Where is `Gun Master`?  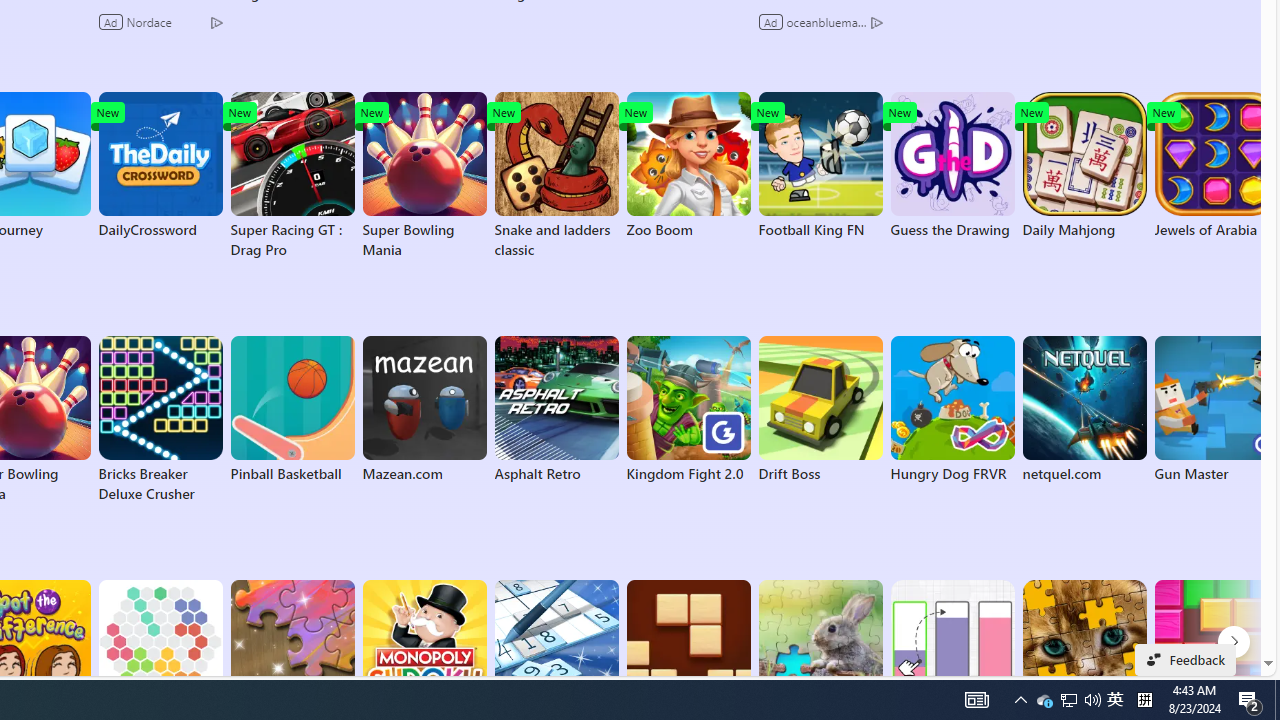 Gun Master is located at coordinates (1216, 410).